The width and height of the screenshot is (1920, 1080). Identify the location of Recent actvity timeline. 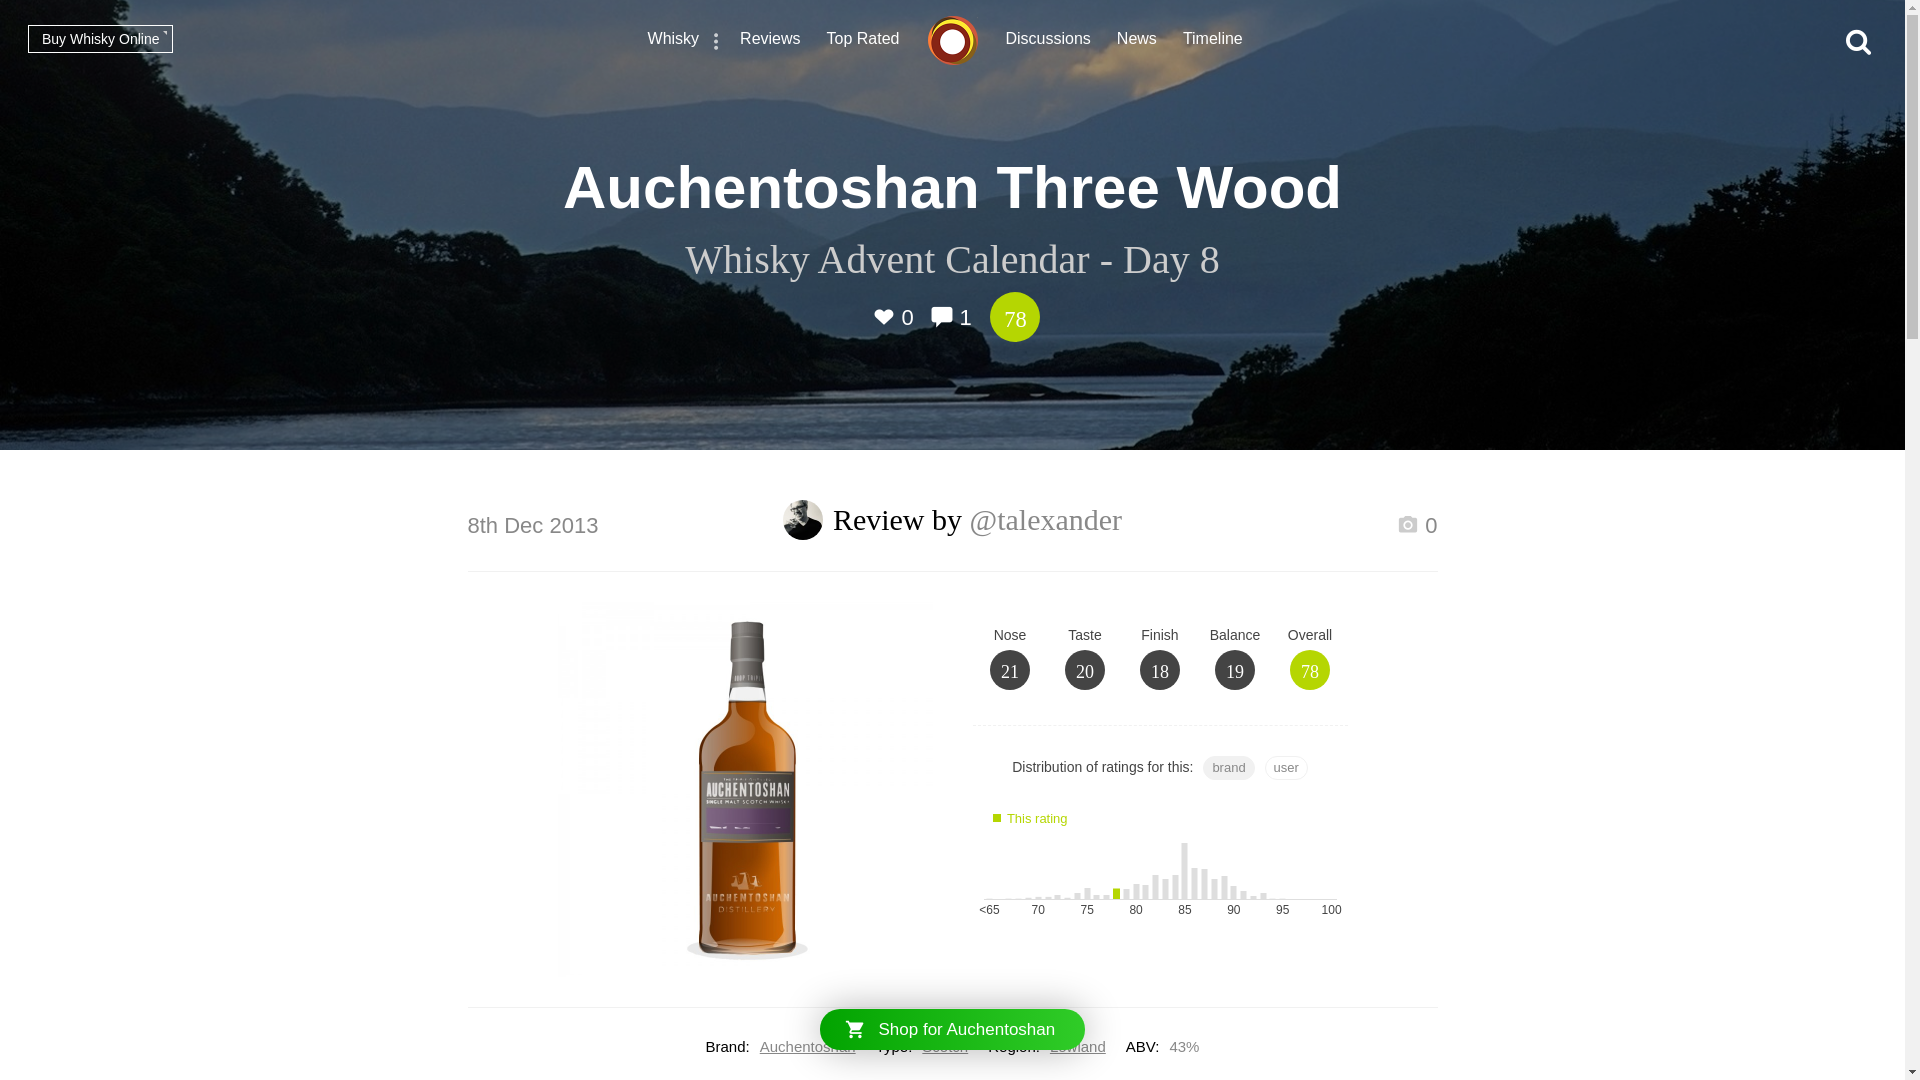
(1212, 41).